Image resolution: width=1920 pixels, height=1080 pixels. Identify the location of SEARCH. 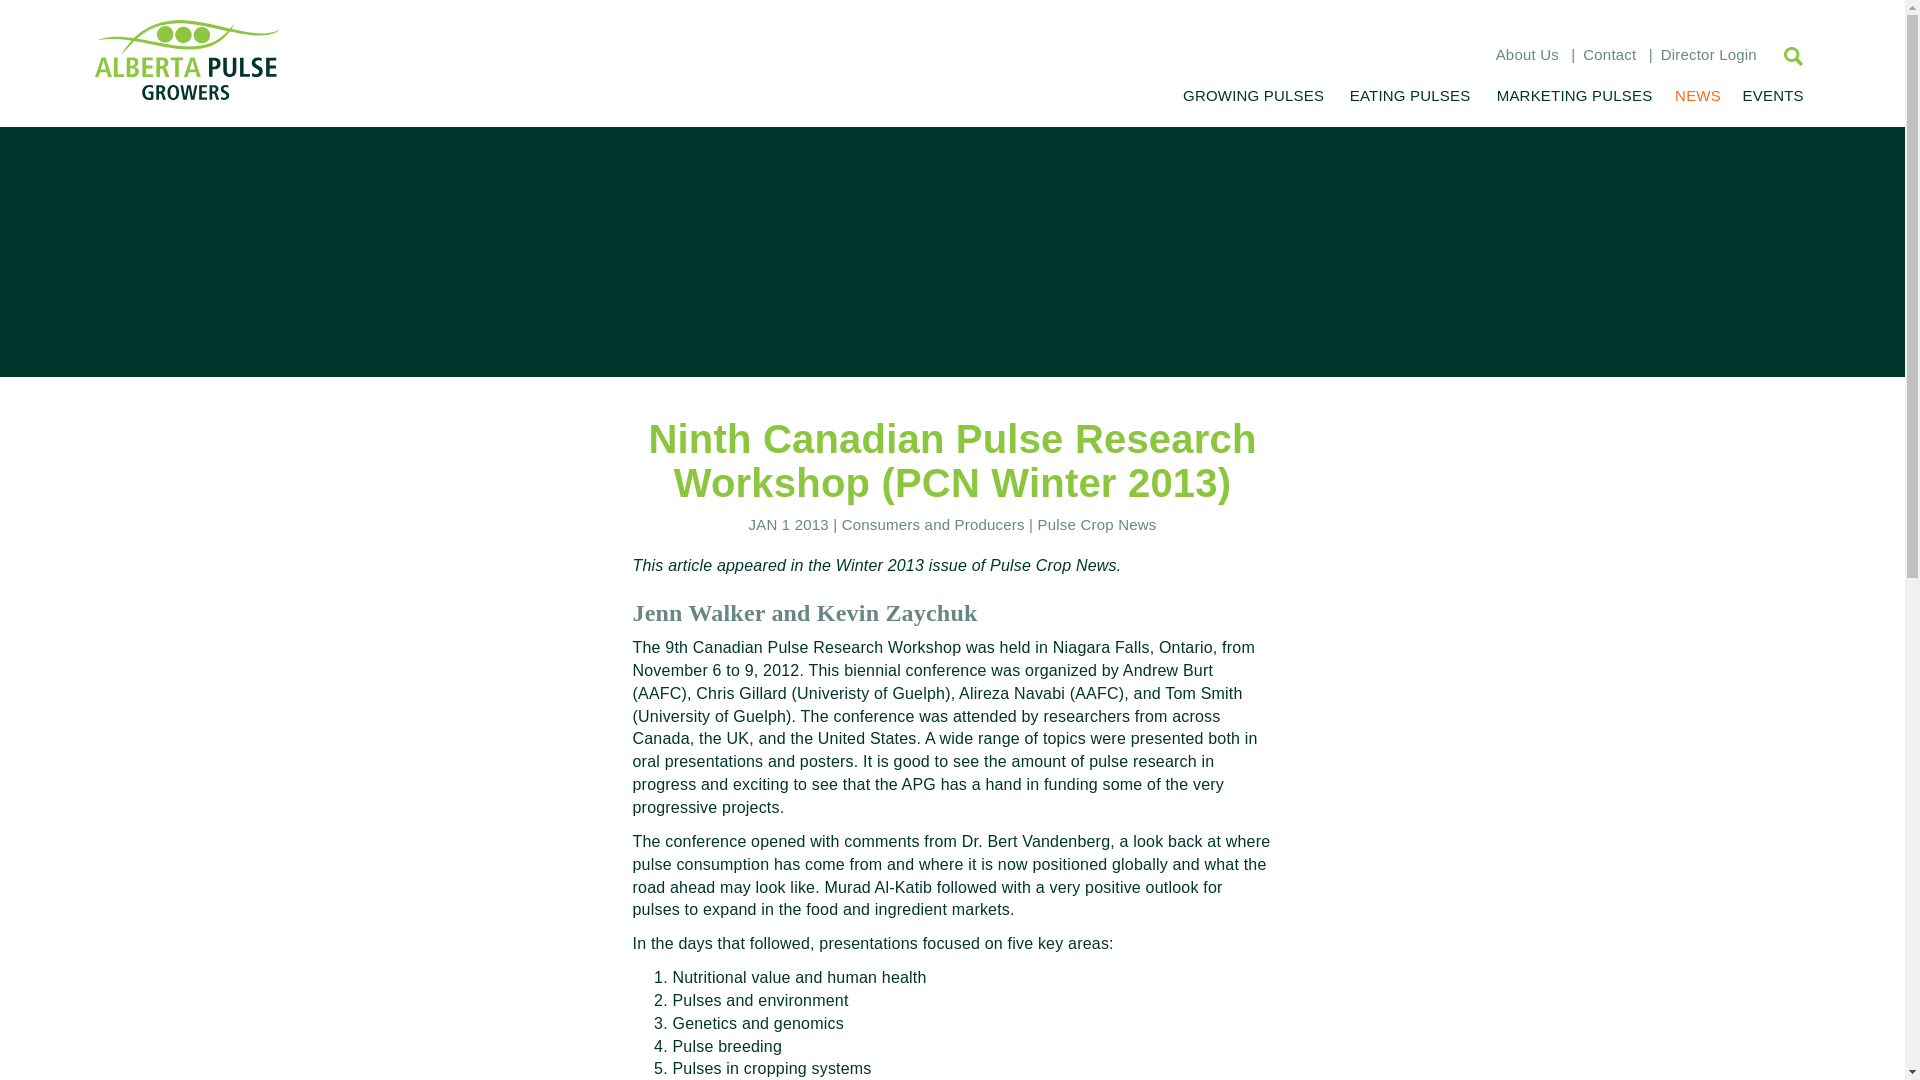
(1783, 55).